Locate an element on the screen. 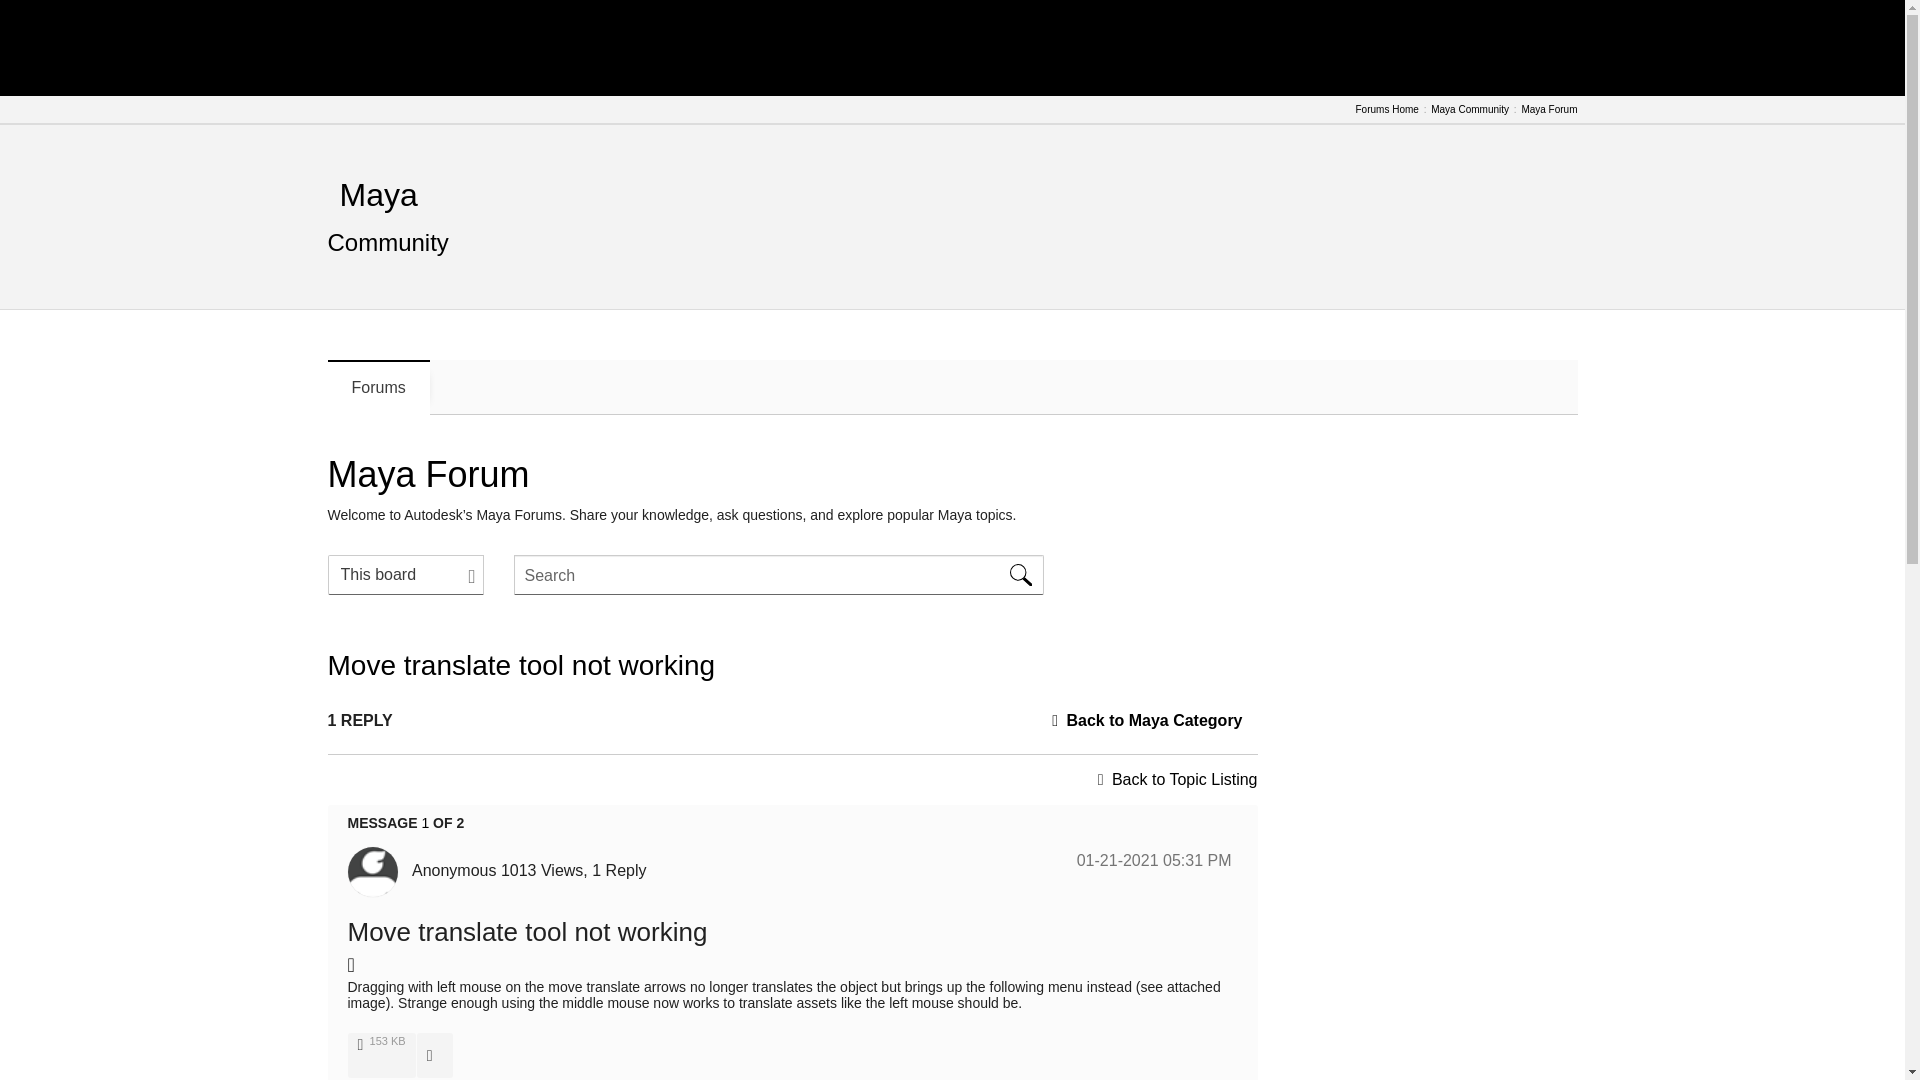 Image resolution: width=1920 pixels, height=1080 pixels. Search is located at coordinates (1021, 575).